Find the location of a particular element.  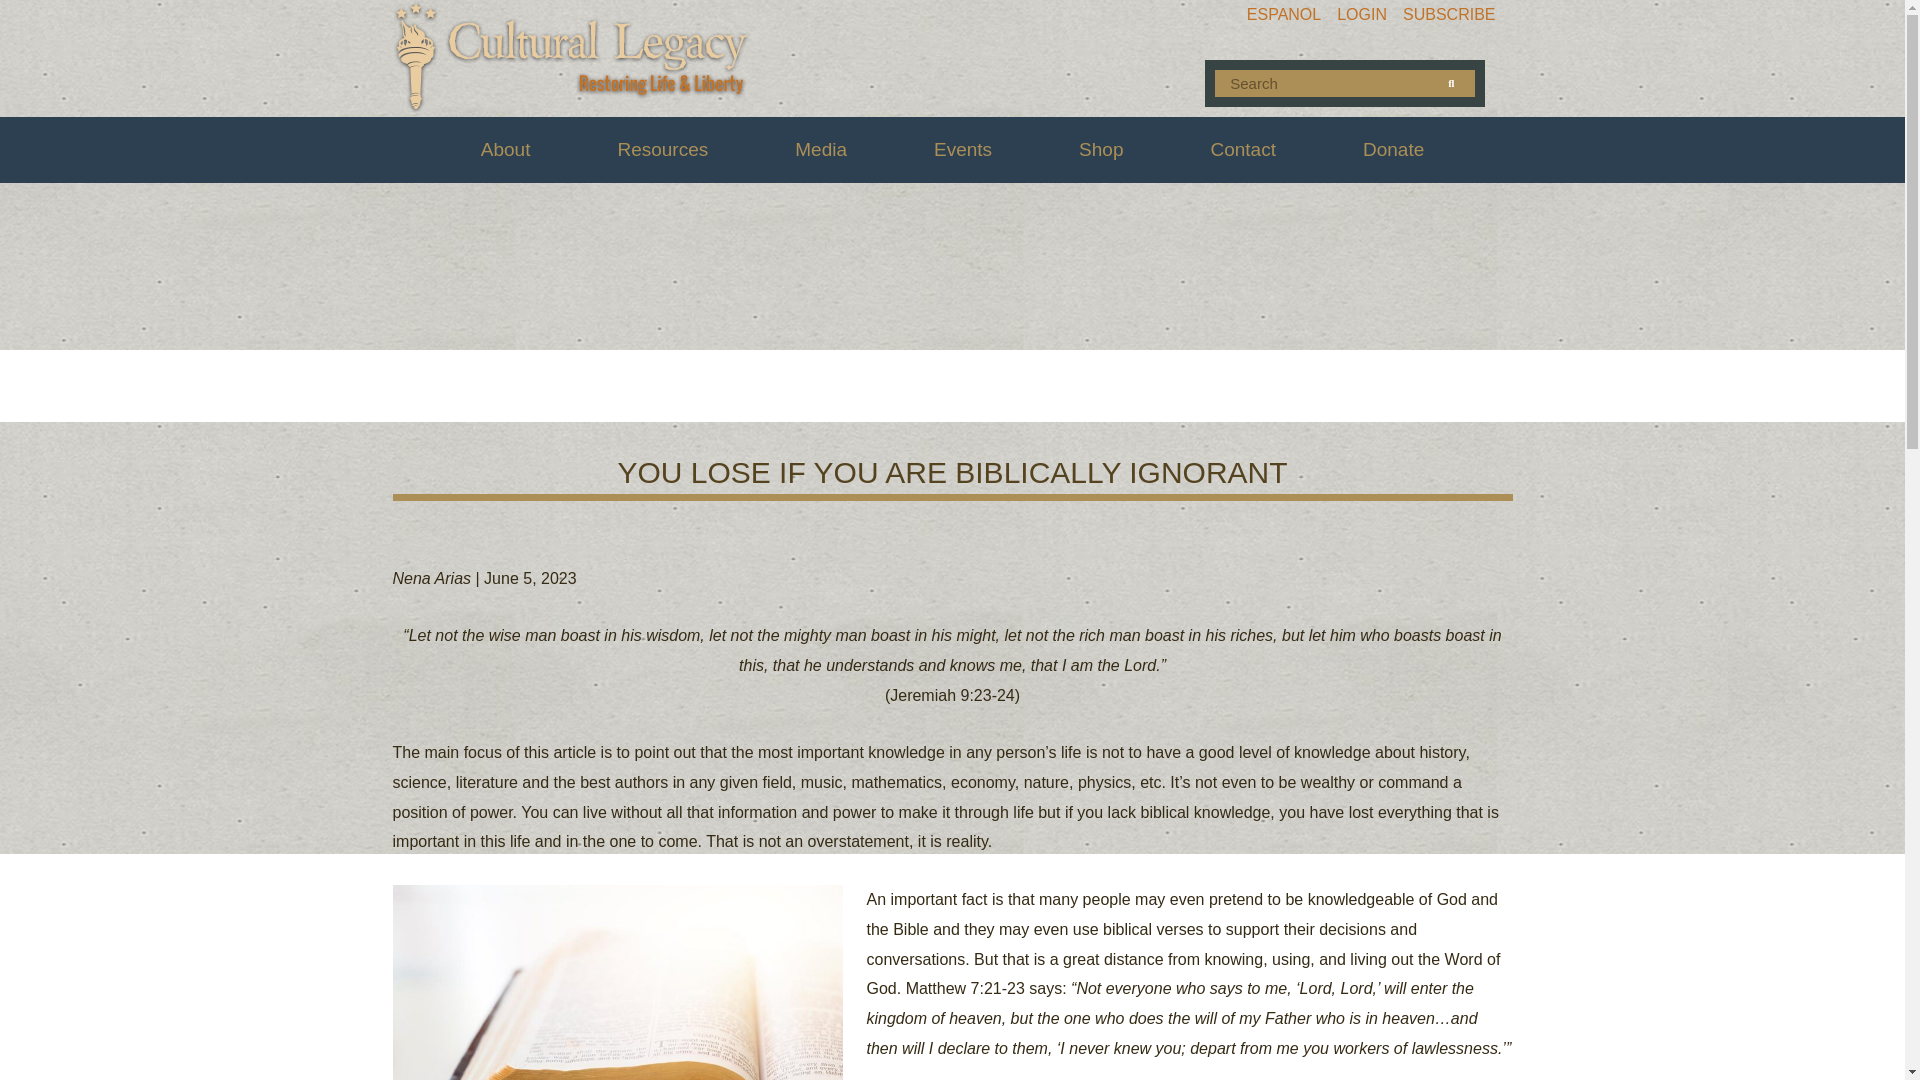

ESPANOL is located at coordinates (1283, 15).